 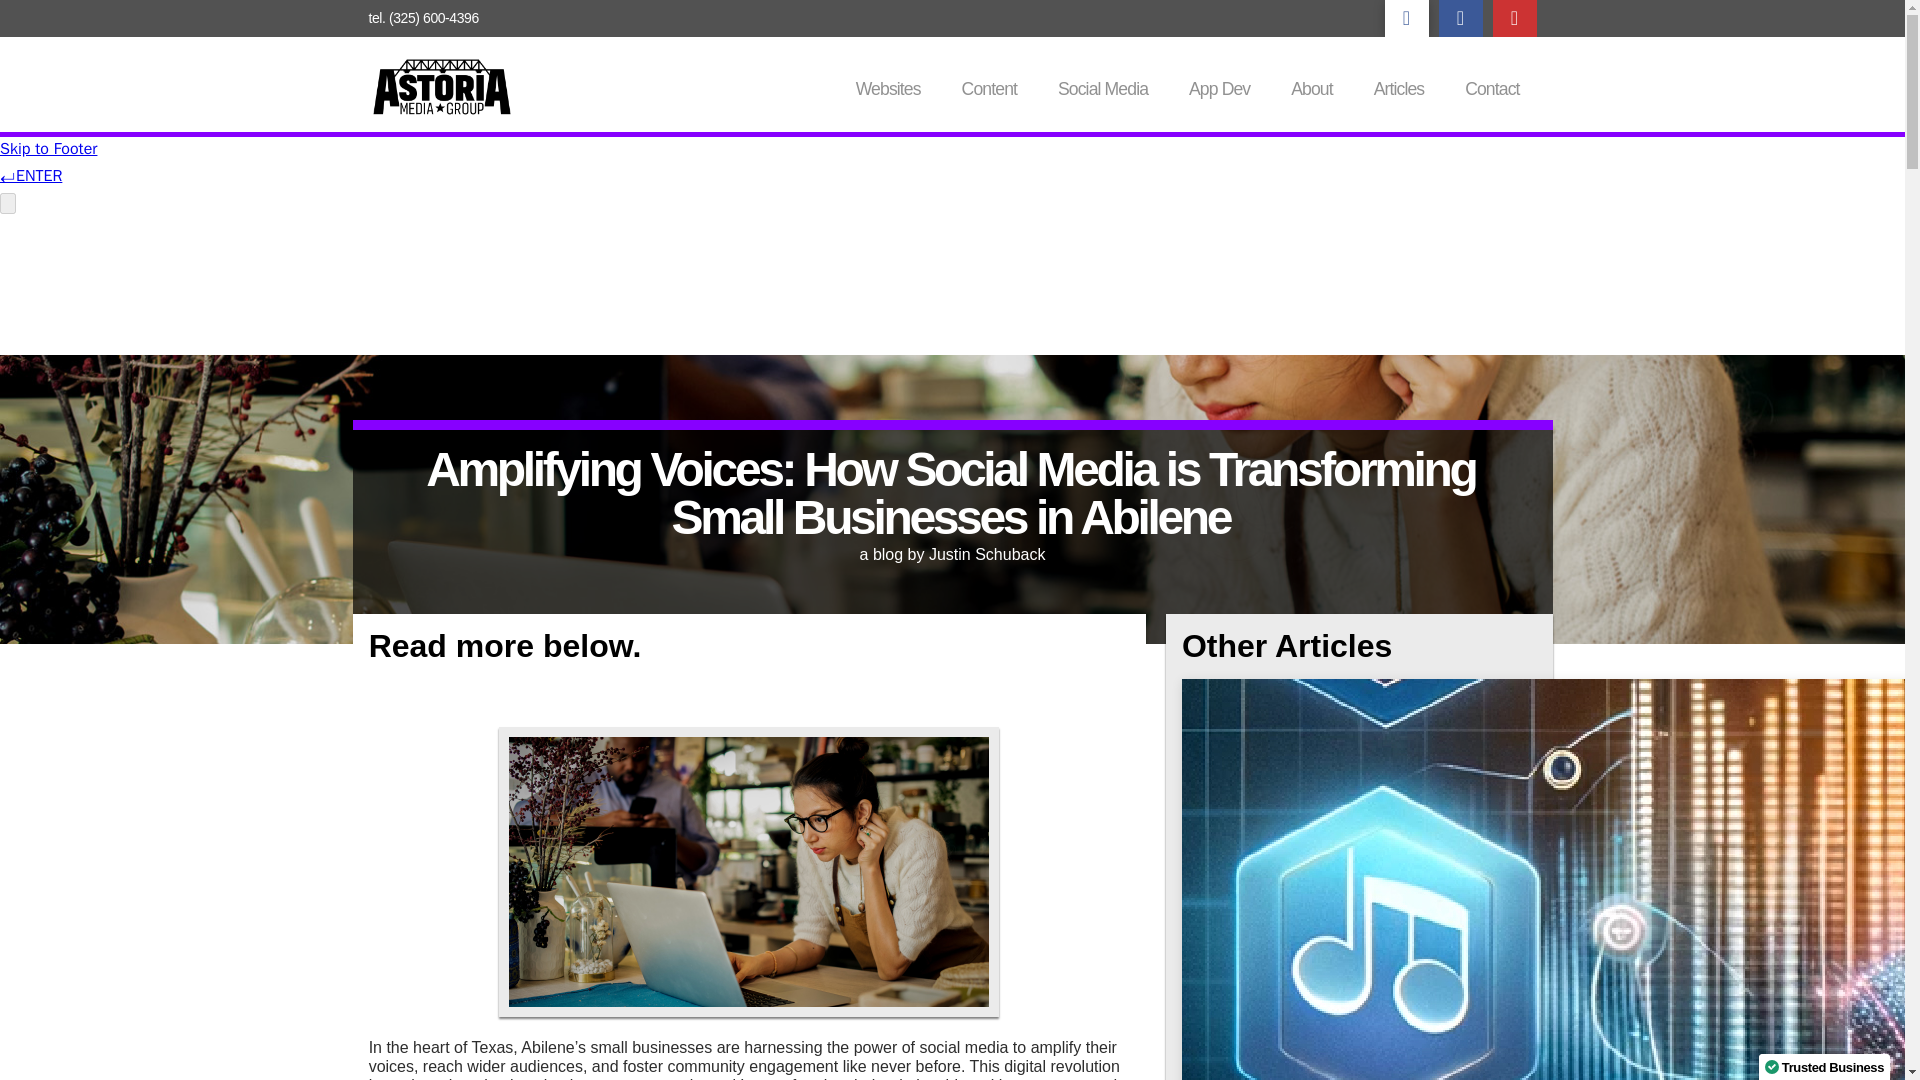 I want to click on App Dev, so click(x=1220, y=87).